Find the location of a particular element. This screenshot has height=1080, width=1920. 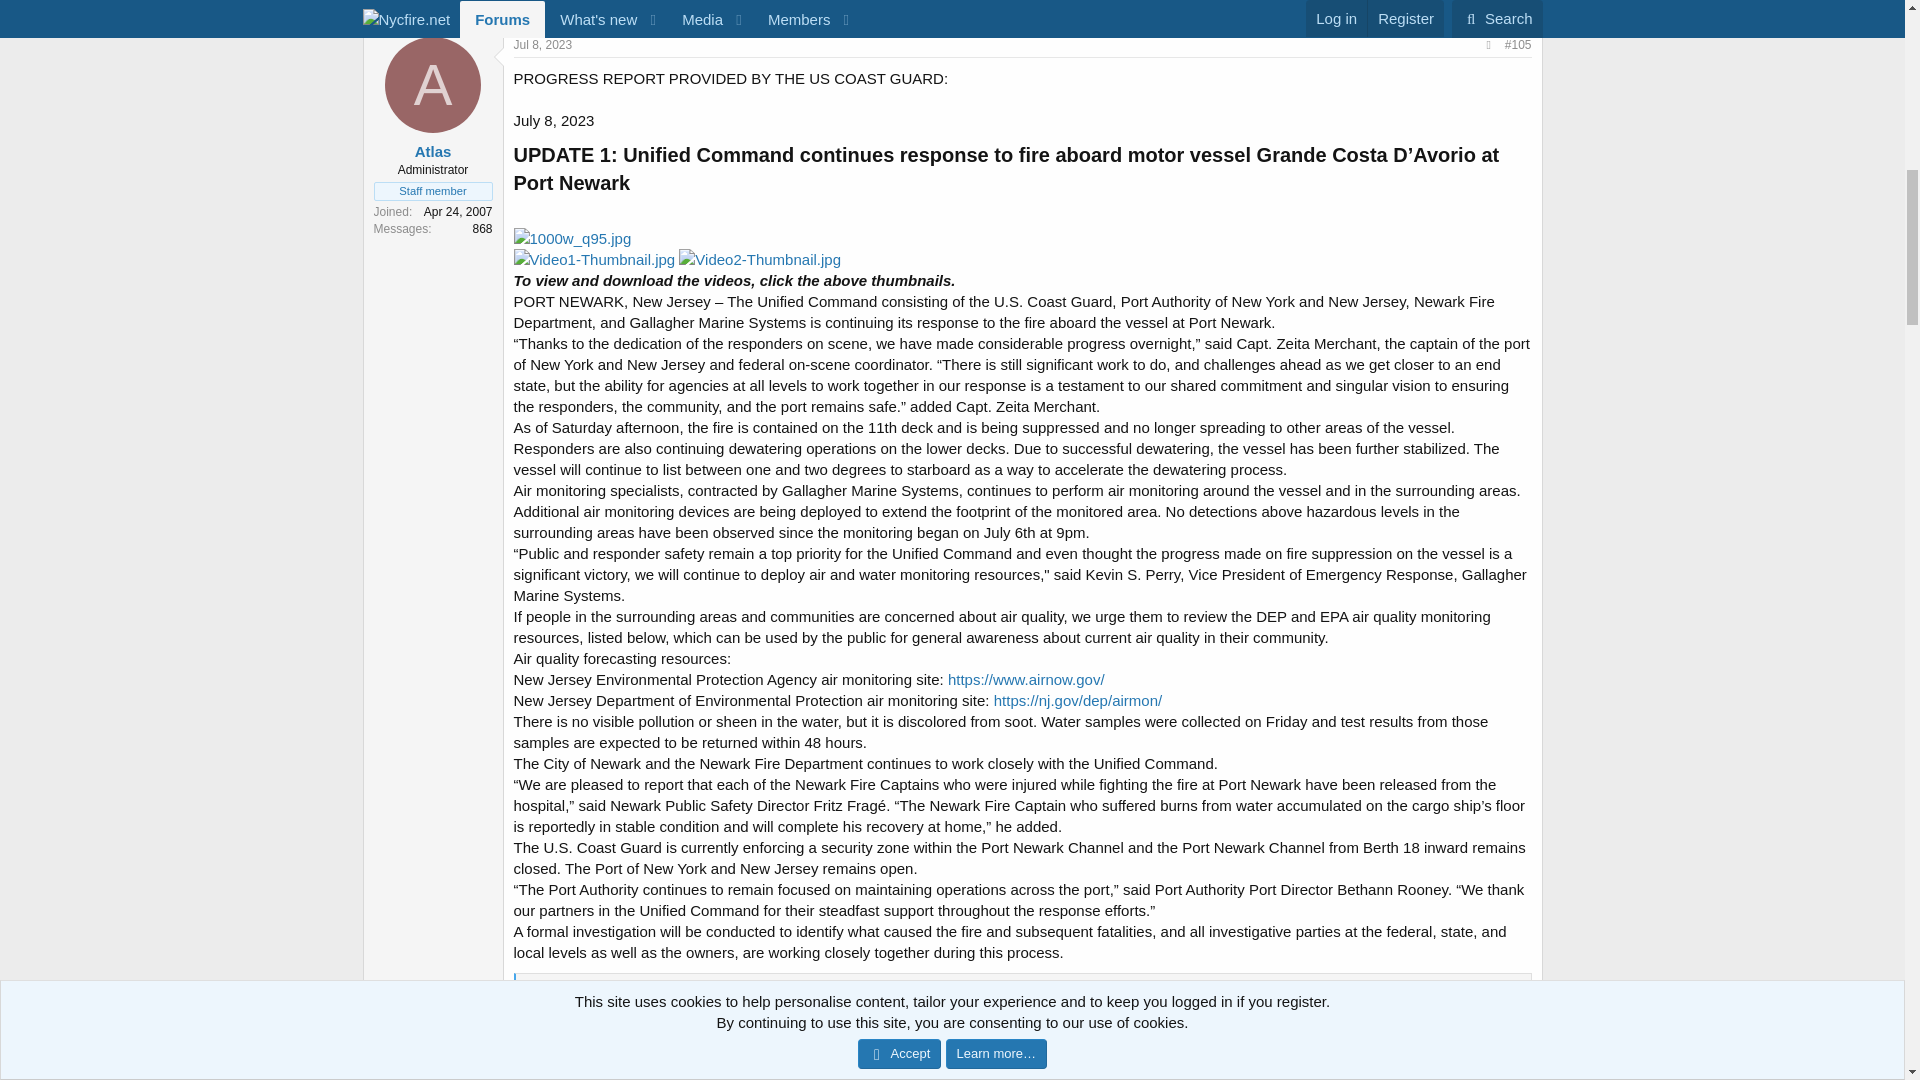

Video1-Thumbnail.jpg is located at coordinates (594, 260).